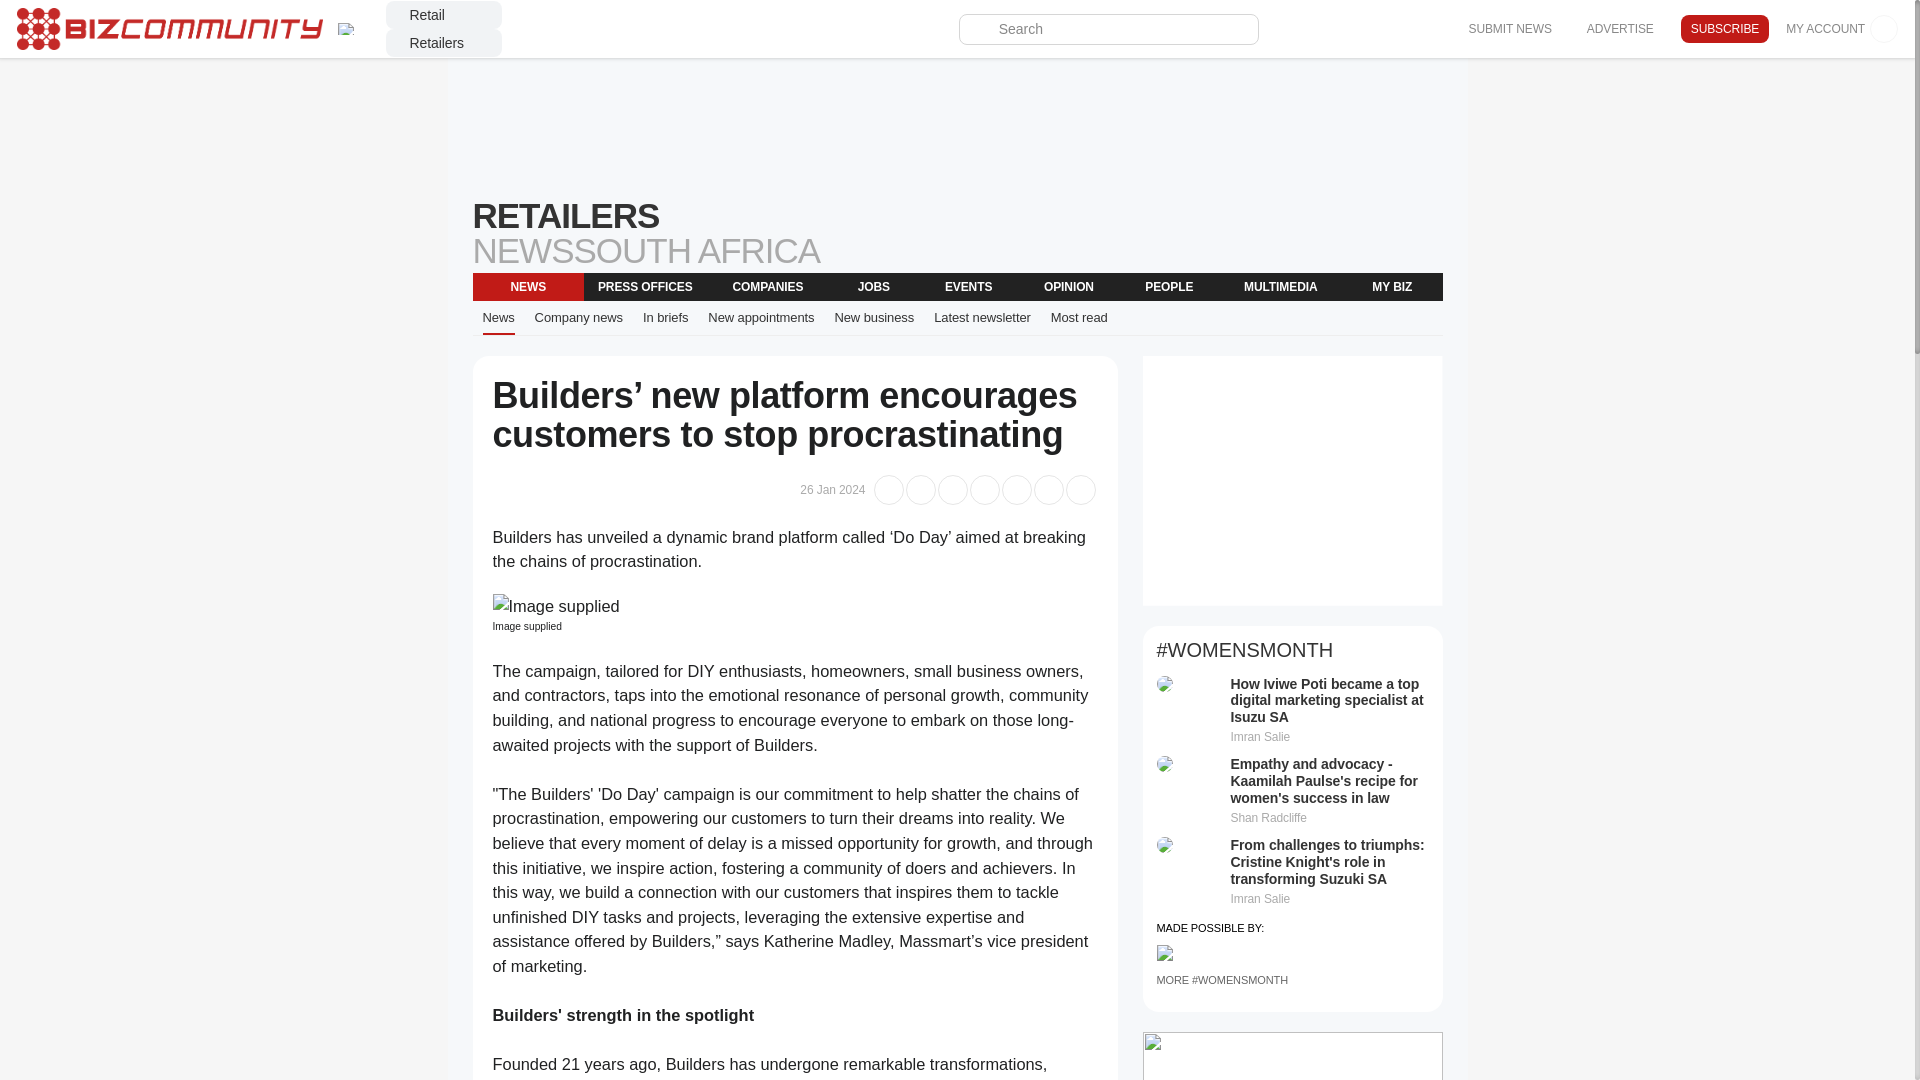 Image resolution: width=1920 pixels, height=1080 pixels. I want to click on Bizcommunity youtube, so click(1402, 29).